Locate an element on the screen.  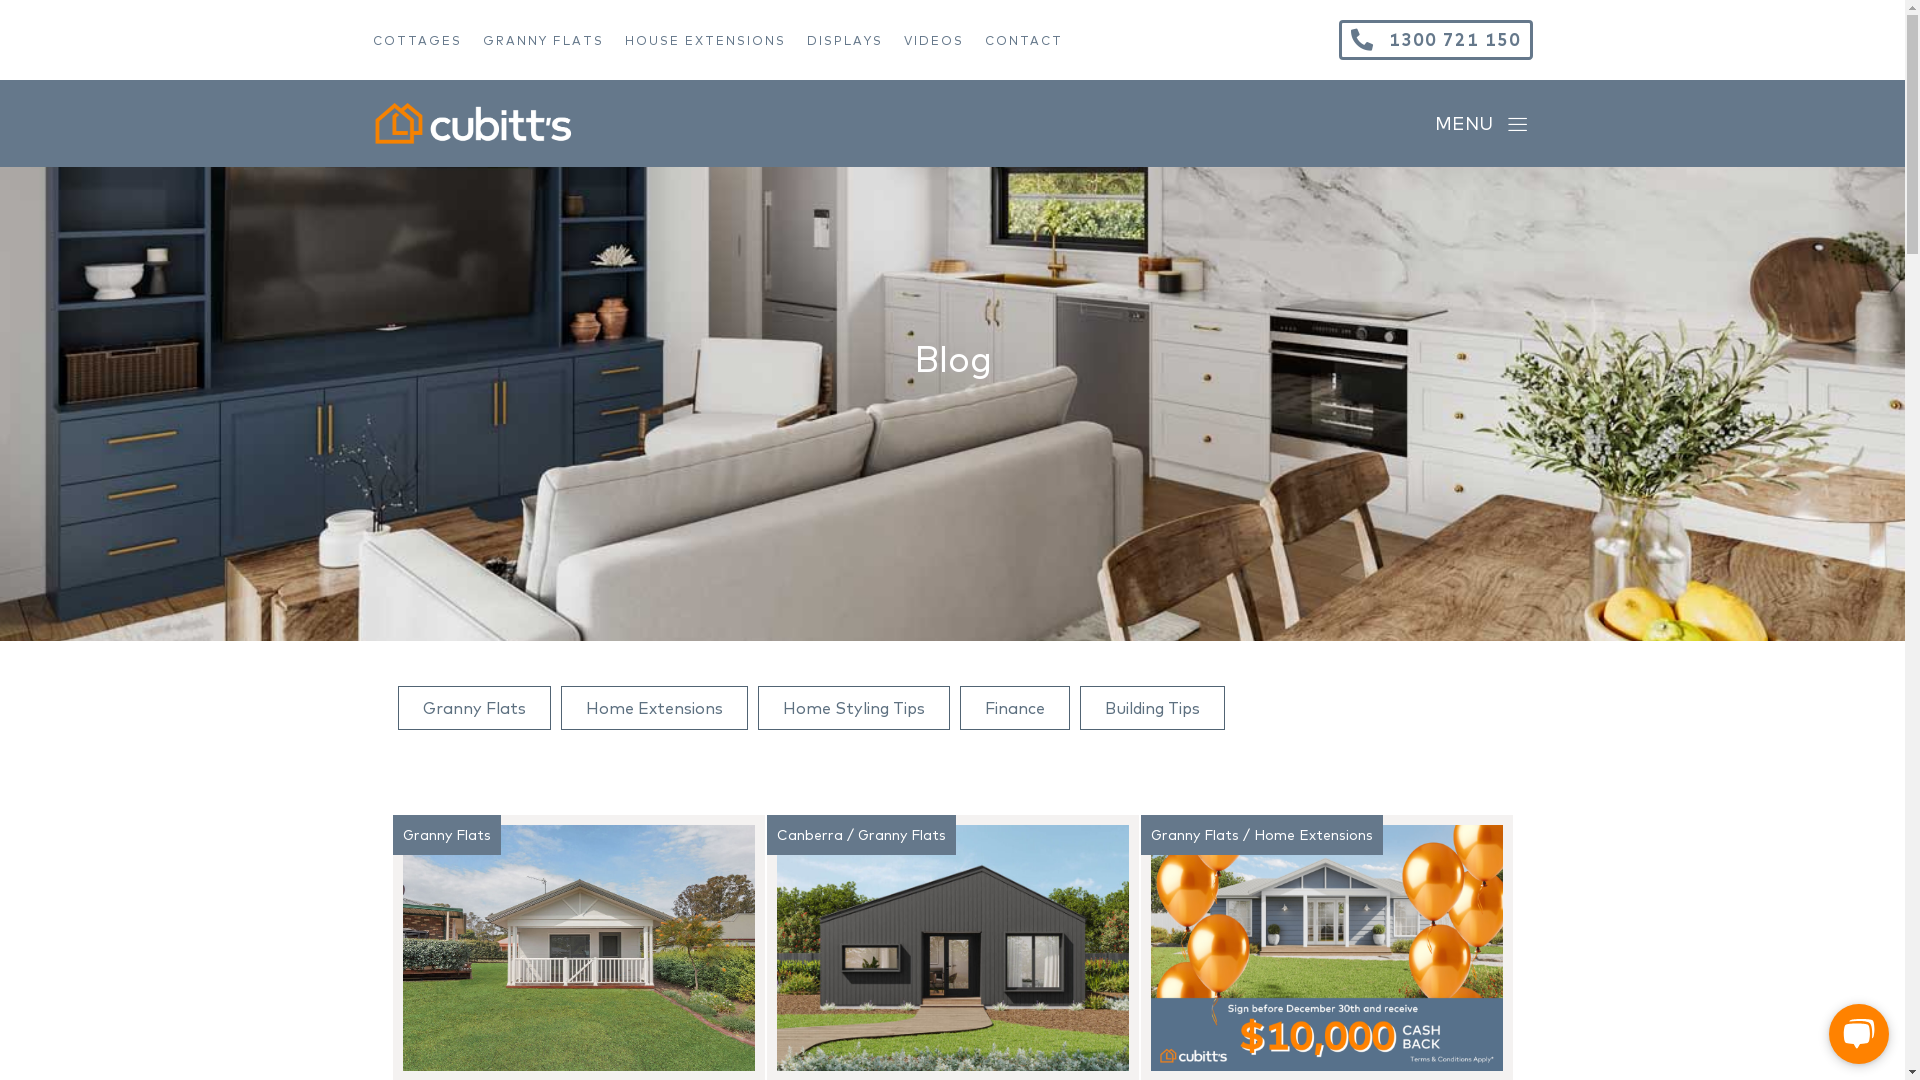
VIDEOS is located at coordinates (944, 40).